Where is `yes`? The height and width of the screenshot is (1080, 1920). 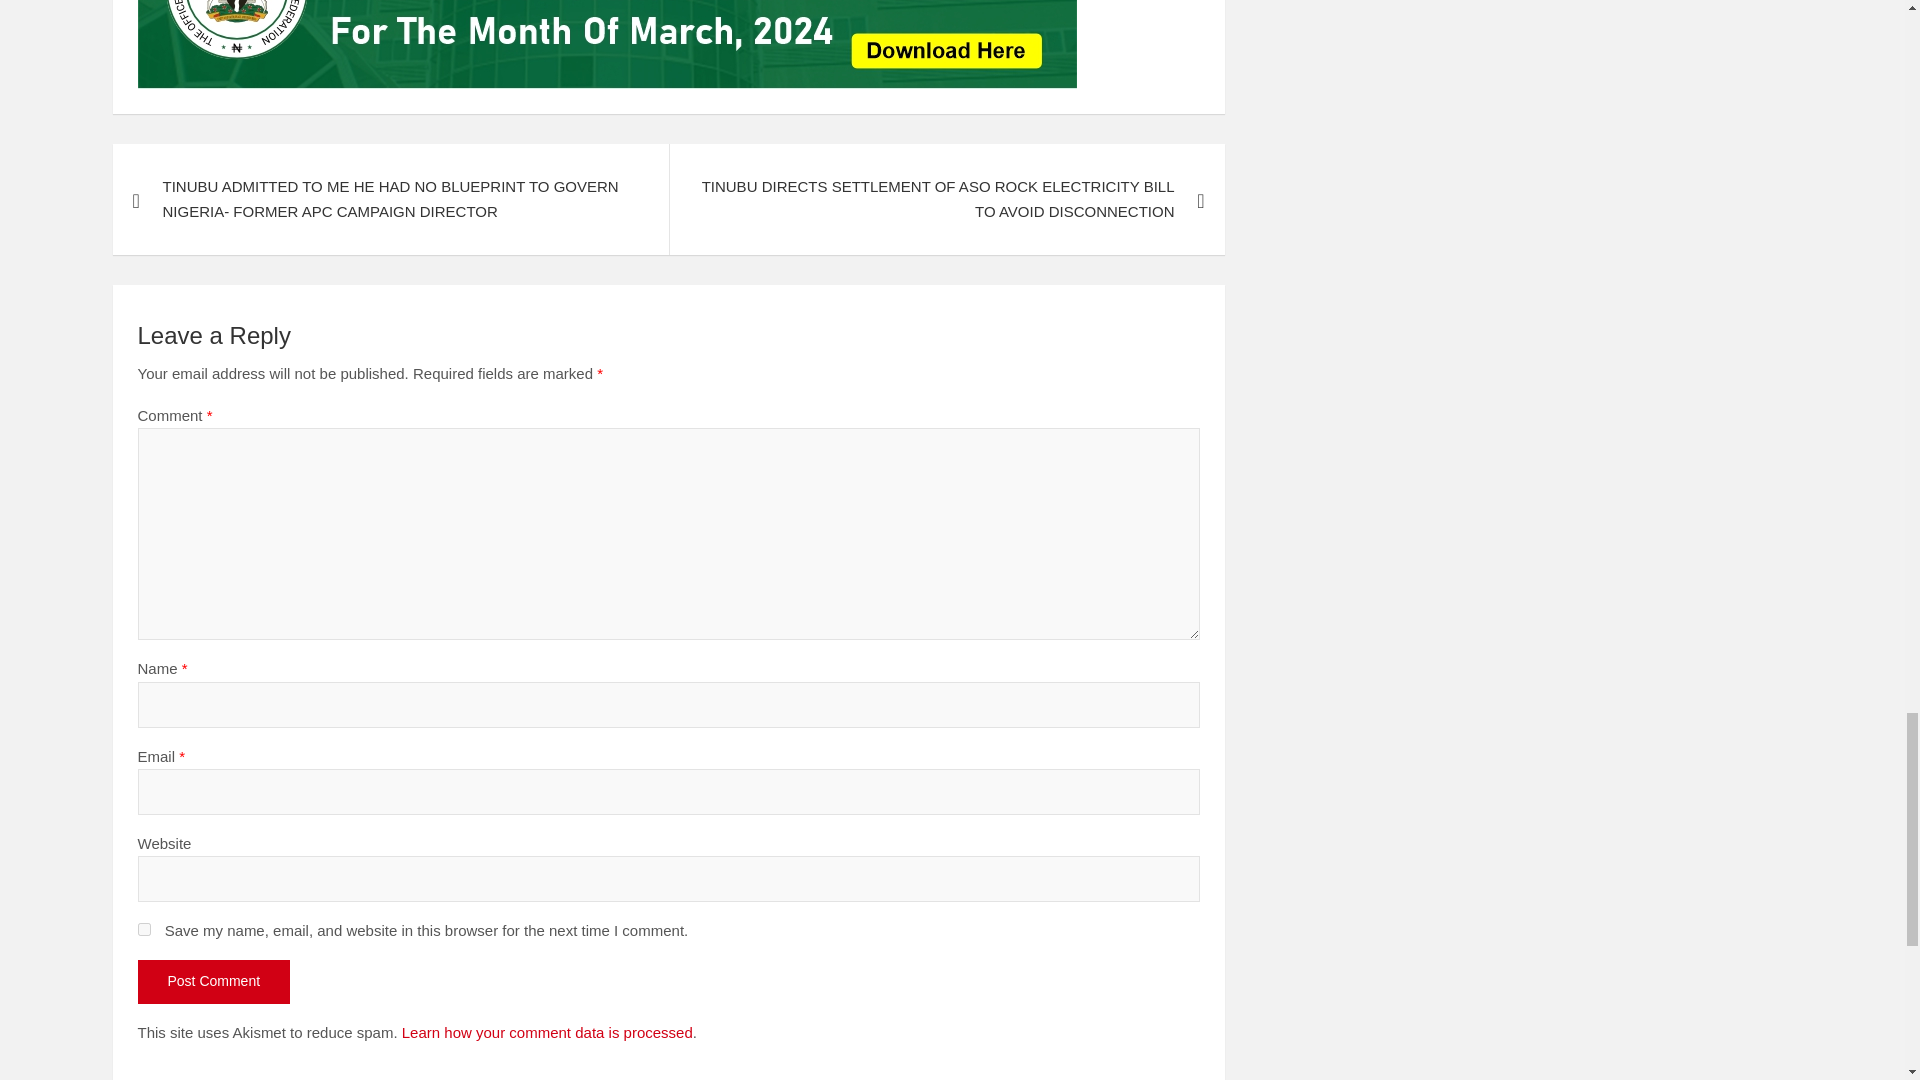
yes is located at coordinates (144, 930).